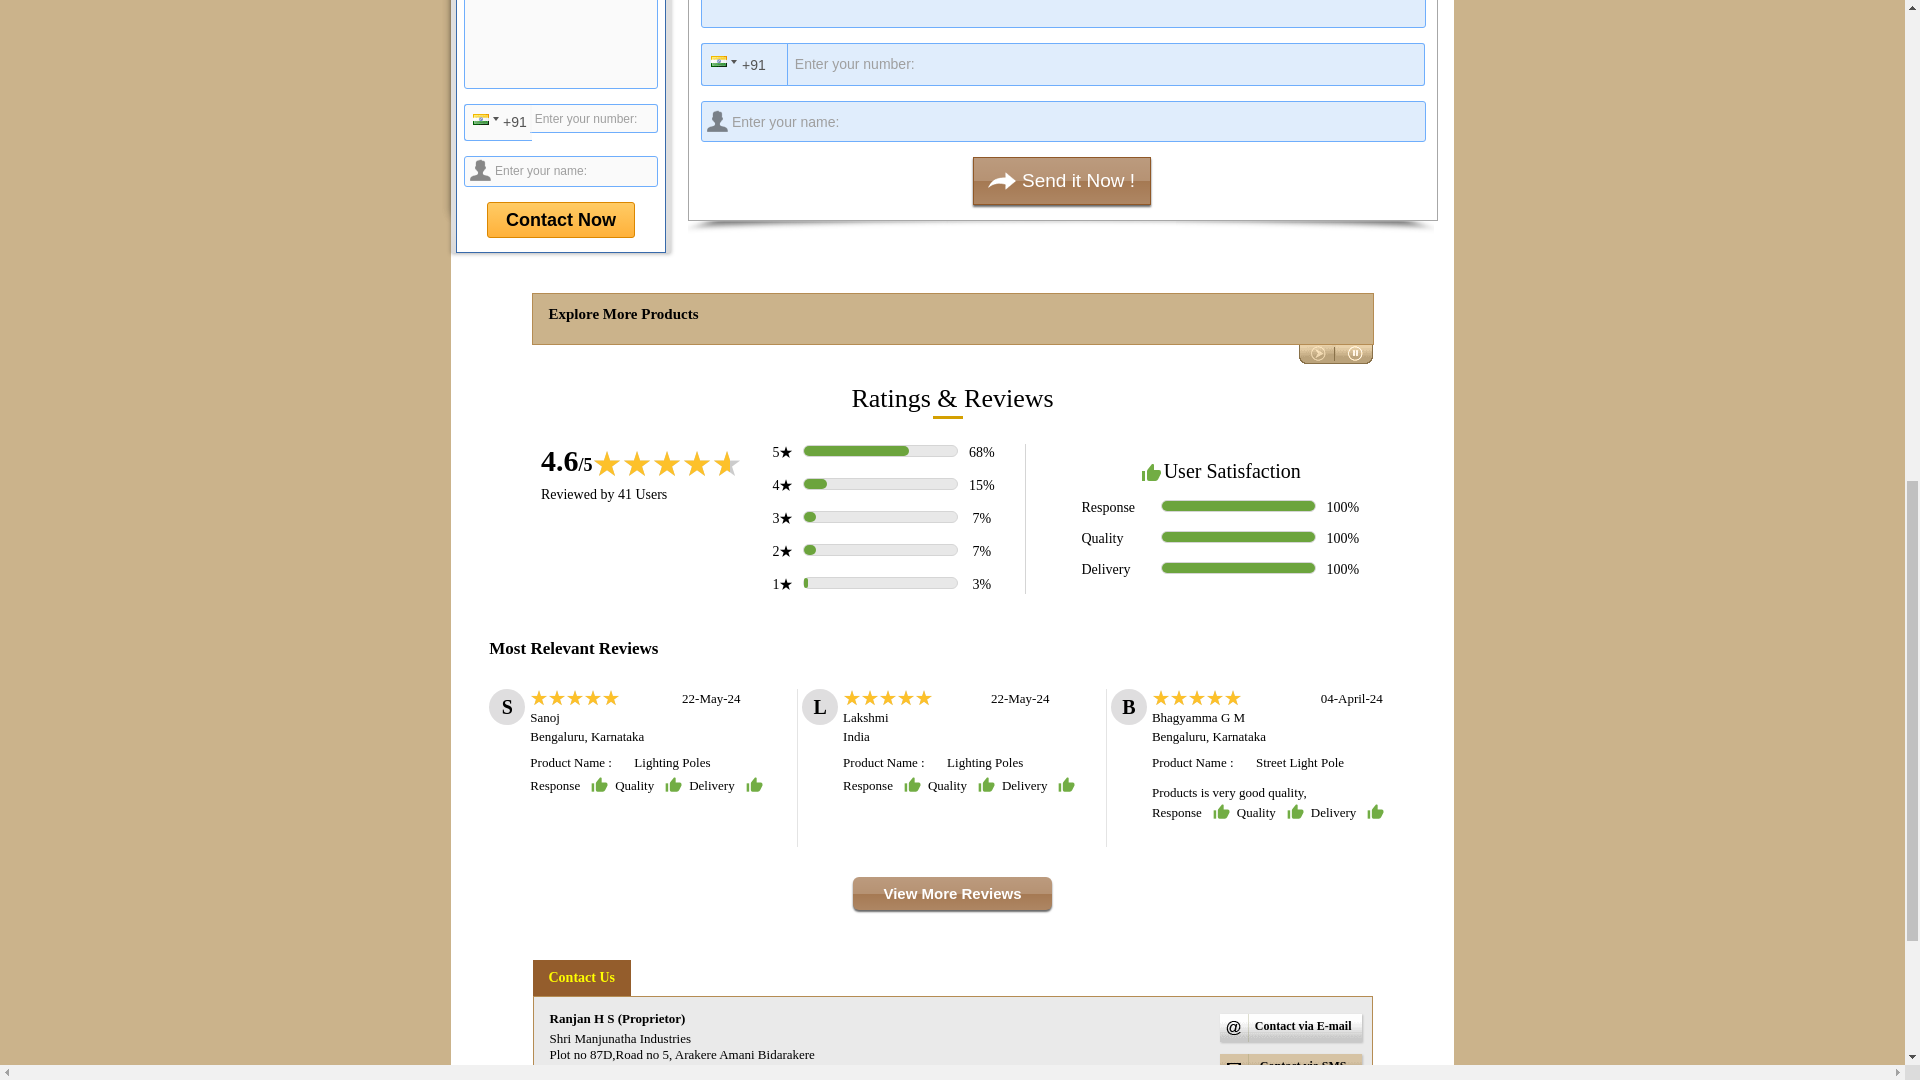 Image resolution: width=1920 pixels, height=1080 pixels. What do you see at coordinates (561, 219) in the screenshot?
I see `Contact Now` at bounding box center [561, 219].